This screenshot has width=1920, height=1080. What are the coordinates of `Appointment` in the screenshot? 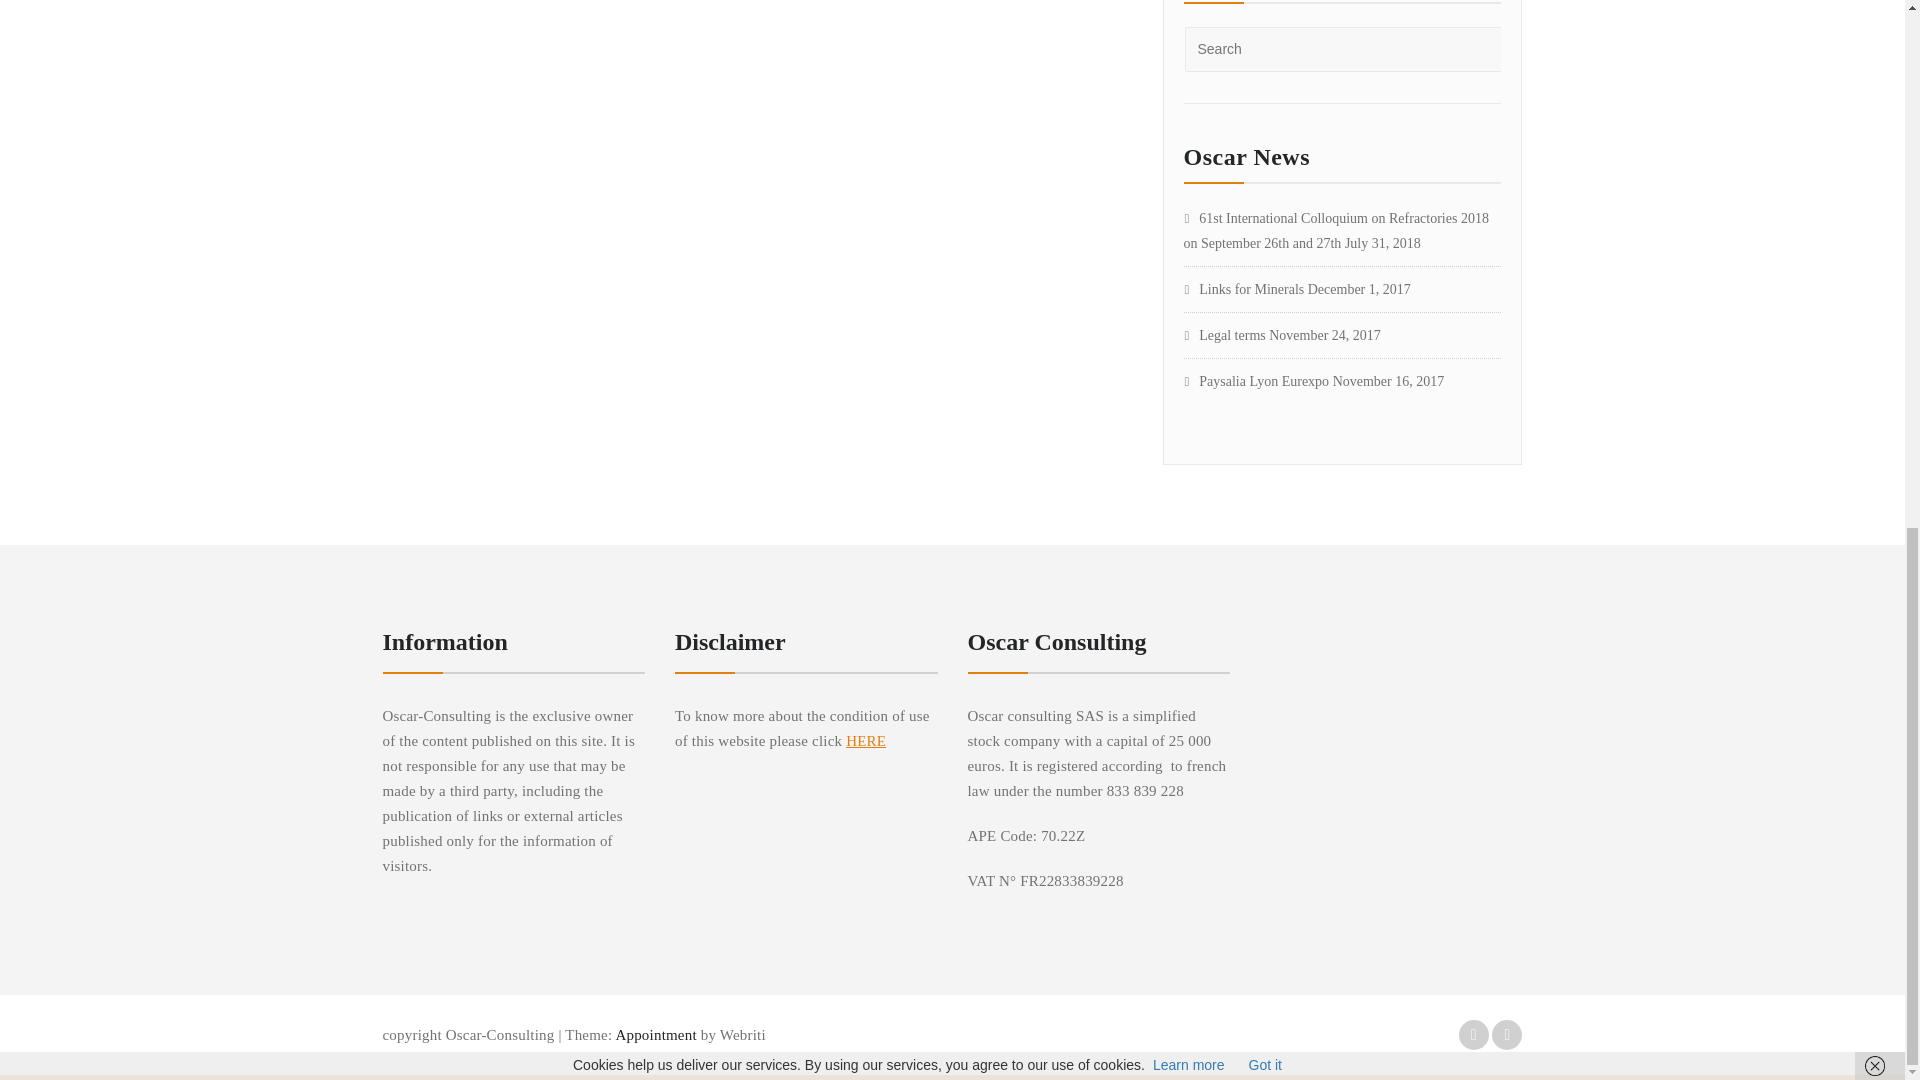 It's located at (654, 1035).